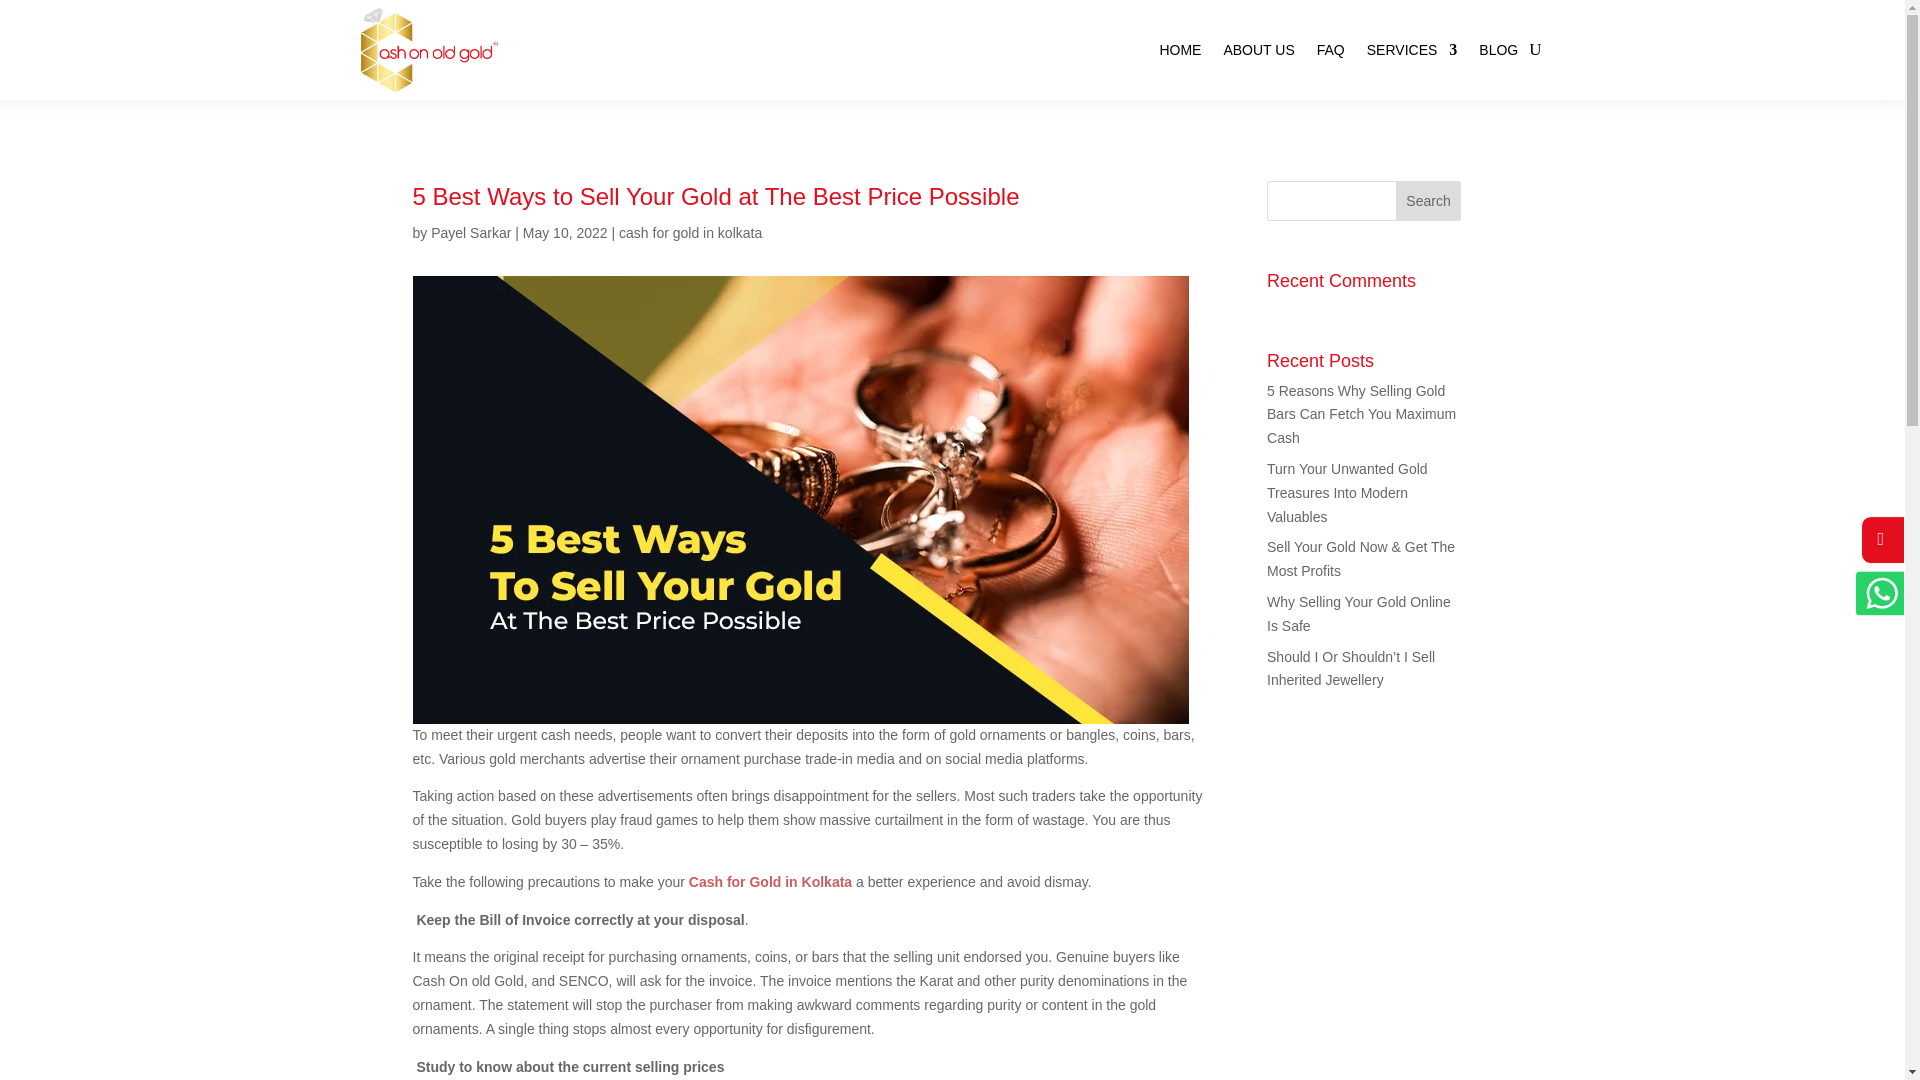 The image size is (1920, 1080). I want to click on 5-Best-Ways-To-Sell-Your-Gold-At-The-Best-Price-Possible, so click(491, 284).